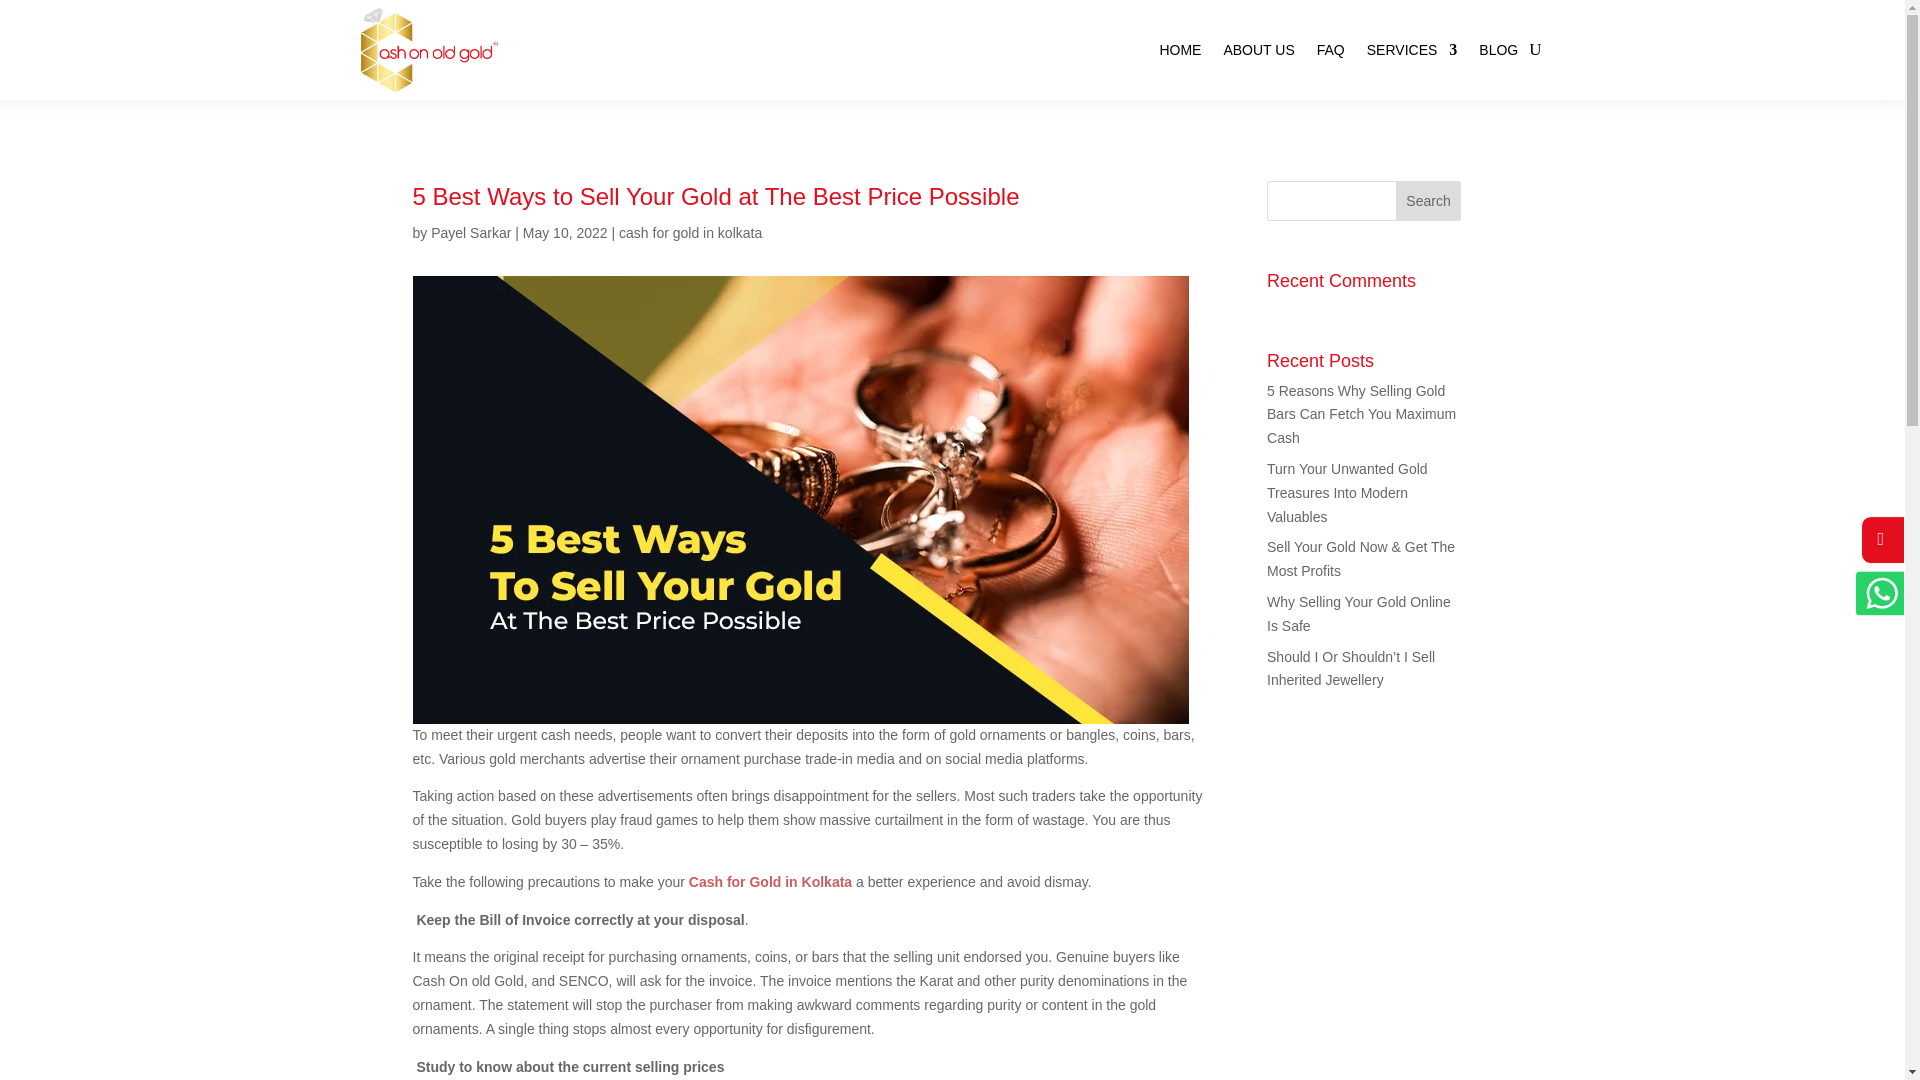 The image size is (1920, 1080). I want to click on 5-Best-Ways-To-Sell-Your-Gold-At-The-Best-Price-Possible, so click(491, 284).